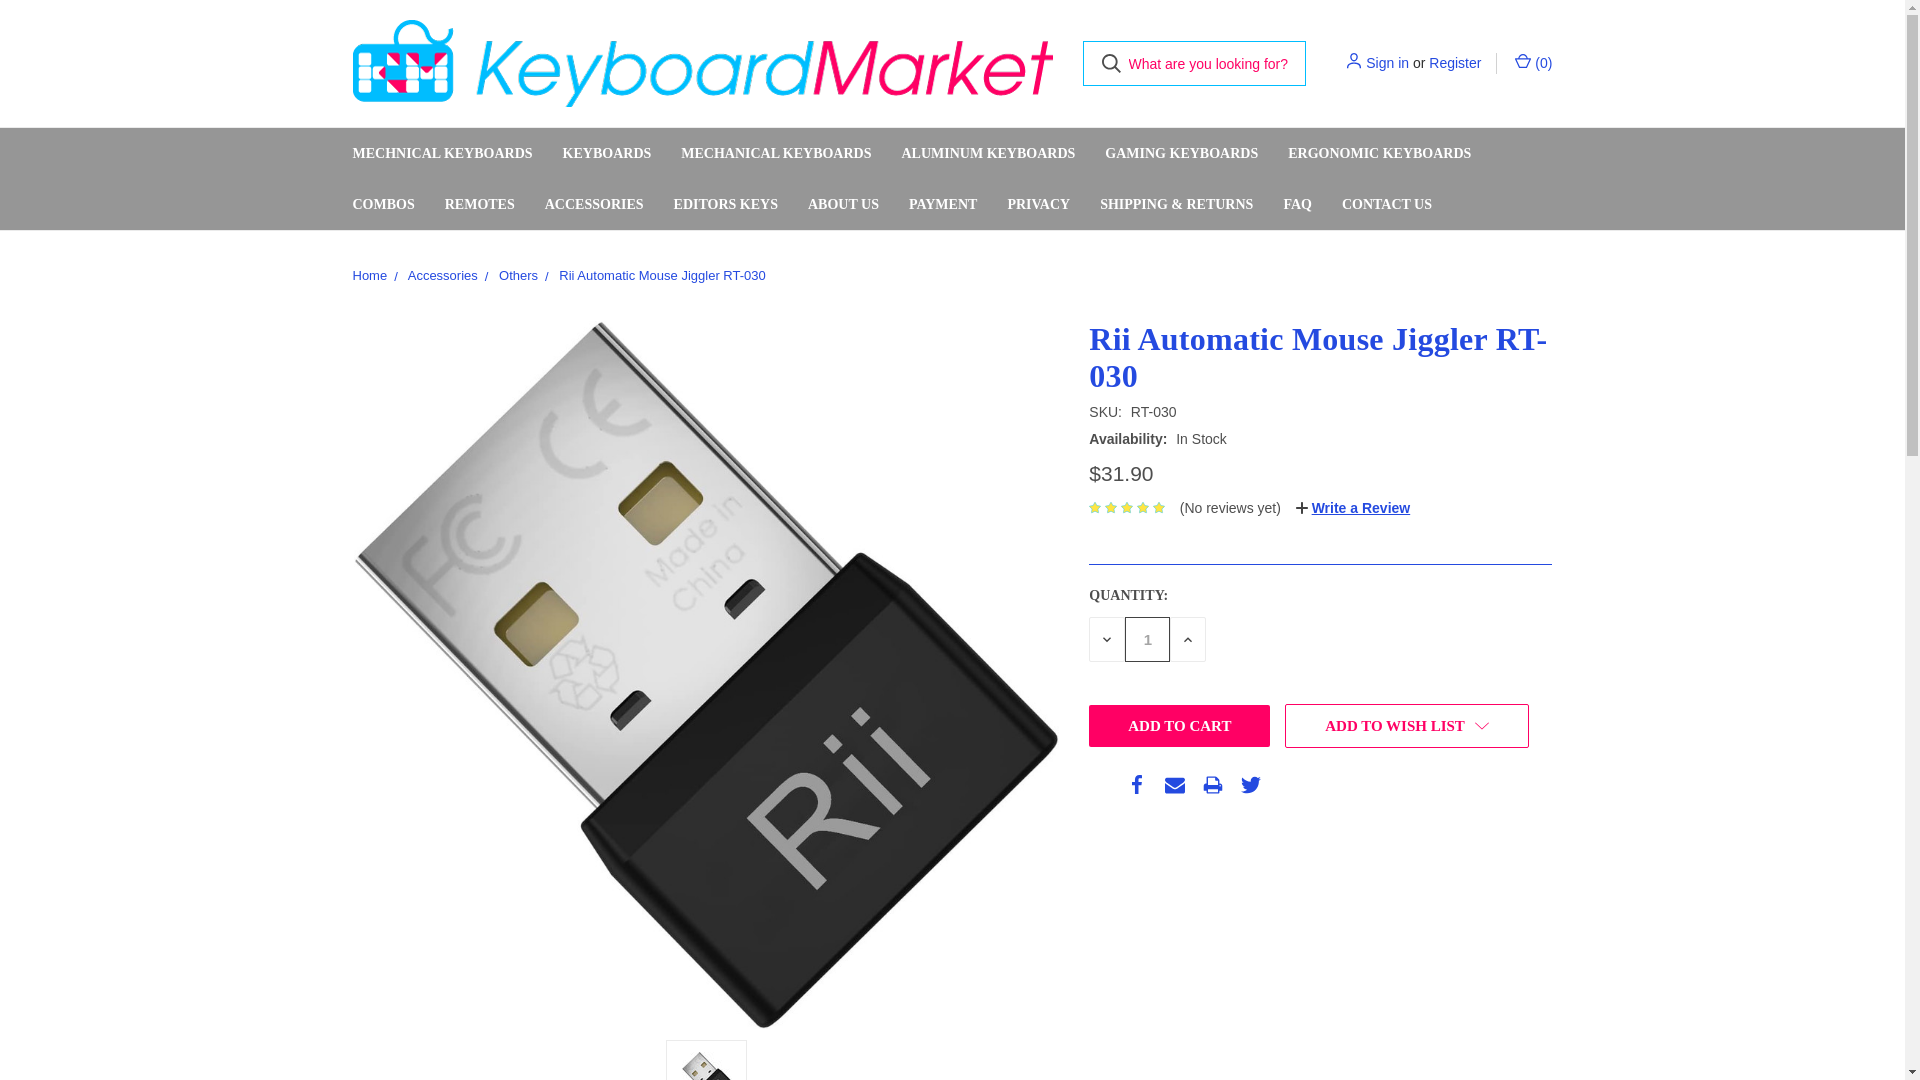 This screenshot has height=1080, width=1920. Describe the element at coordinates (988, 154) in the screenshot. I see `ALUMINUM KEYBOARDS` at that location.